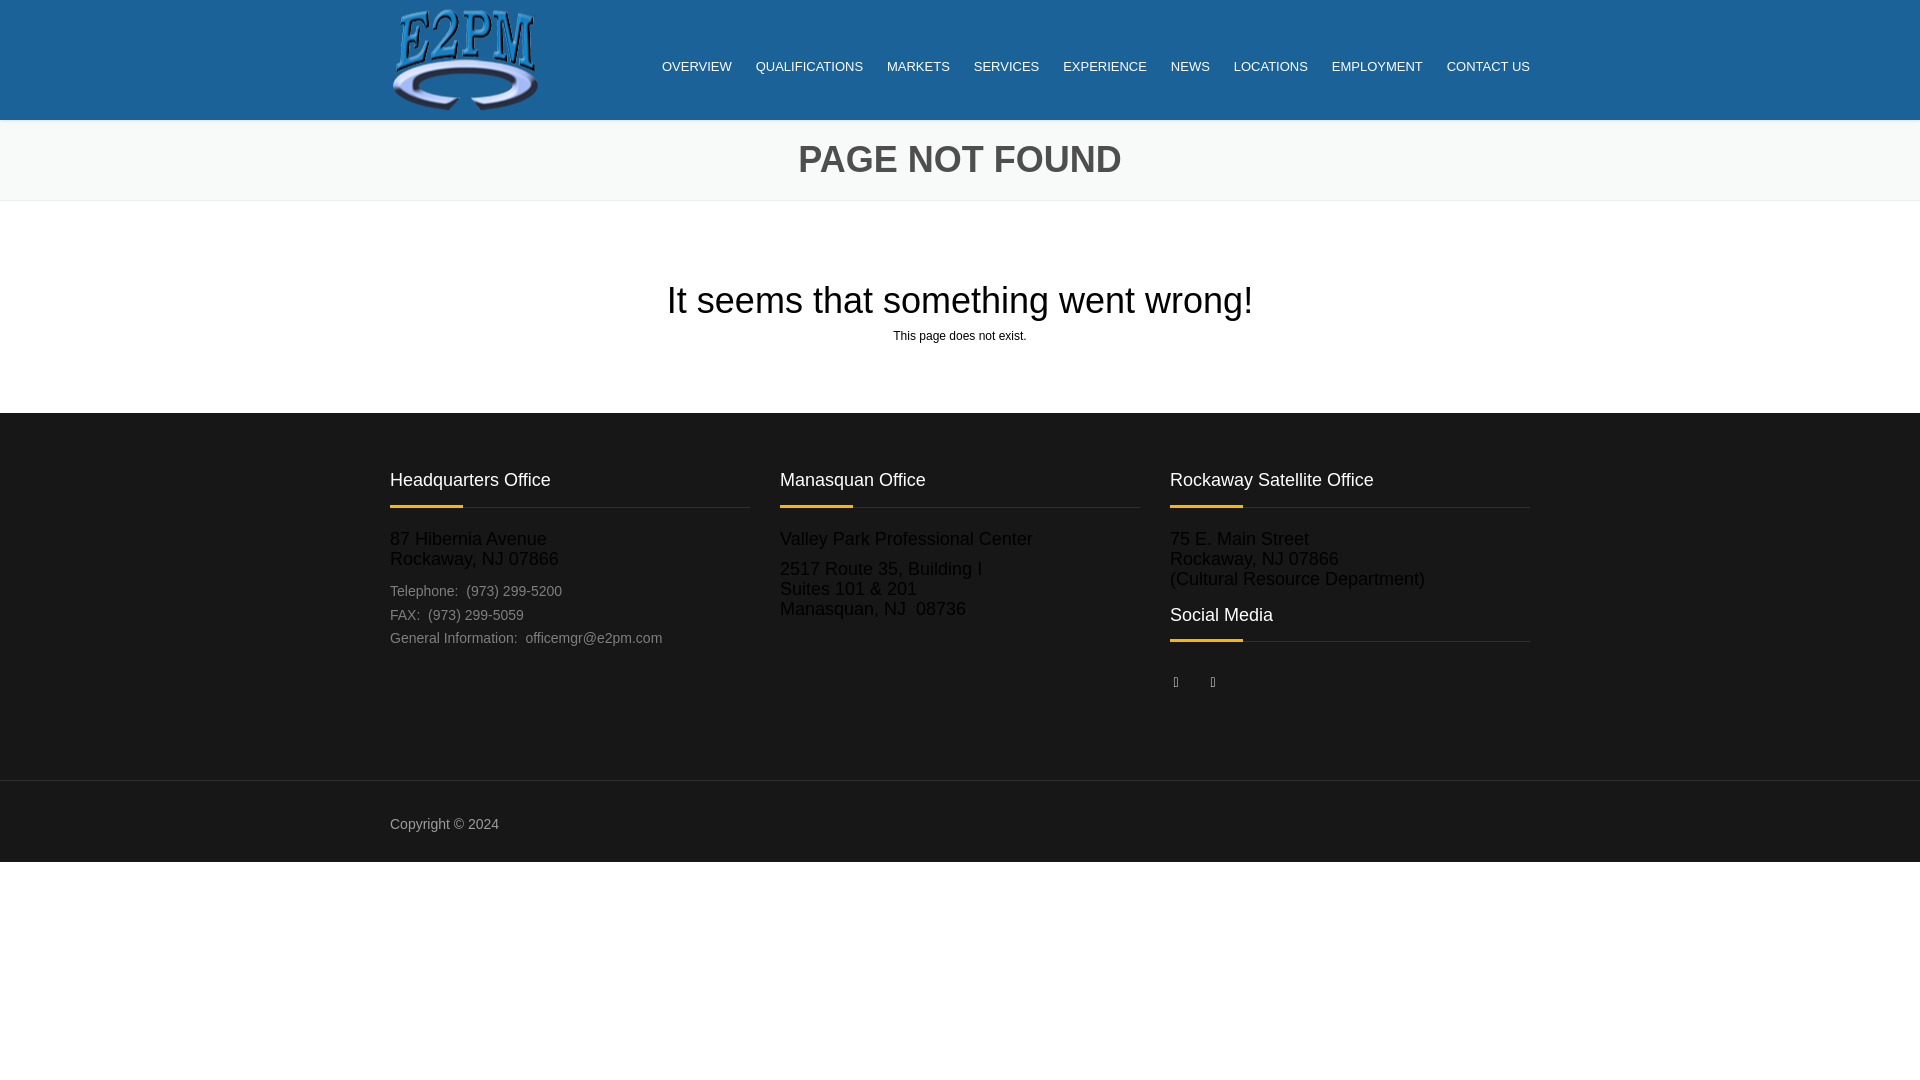  I want to click on OVERVIEW, so click(696, 66).